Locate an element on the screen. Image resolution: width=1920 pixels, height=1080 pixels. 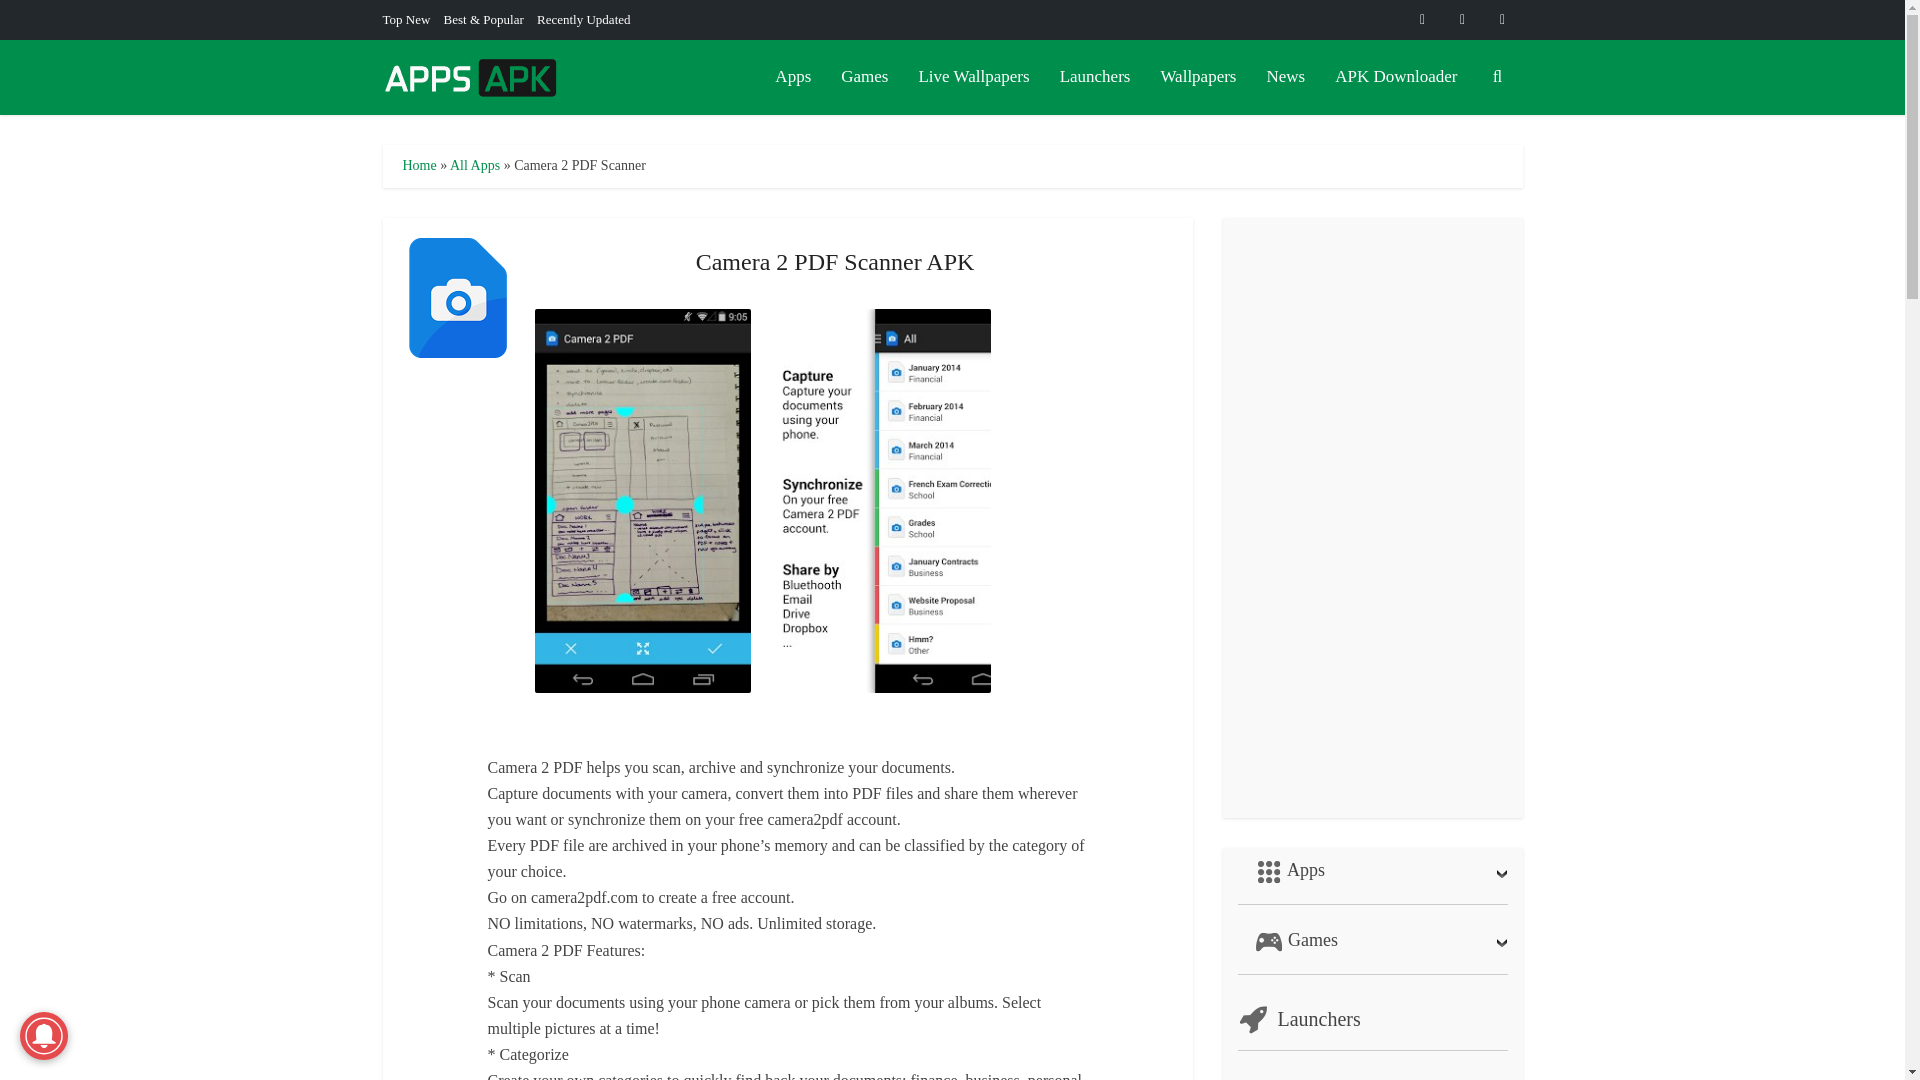
Apps is located at coordinates (792, 76).